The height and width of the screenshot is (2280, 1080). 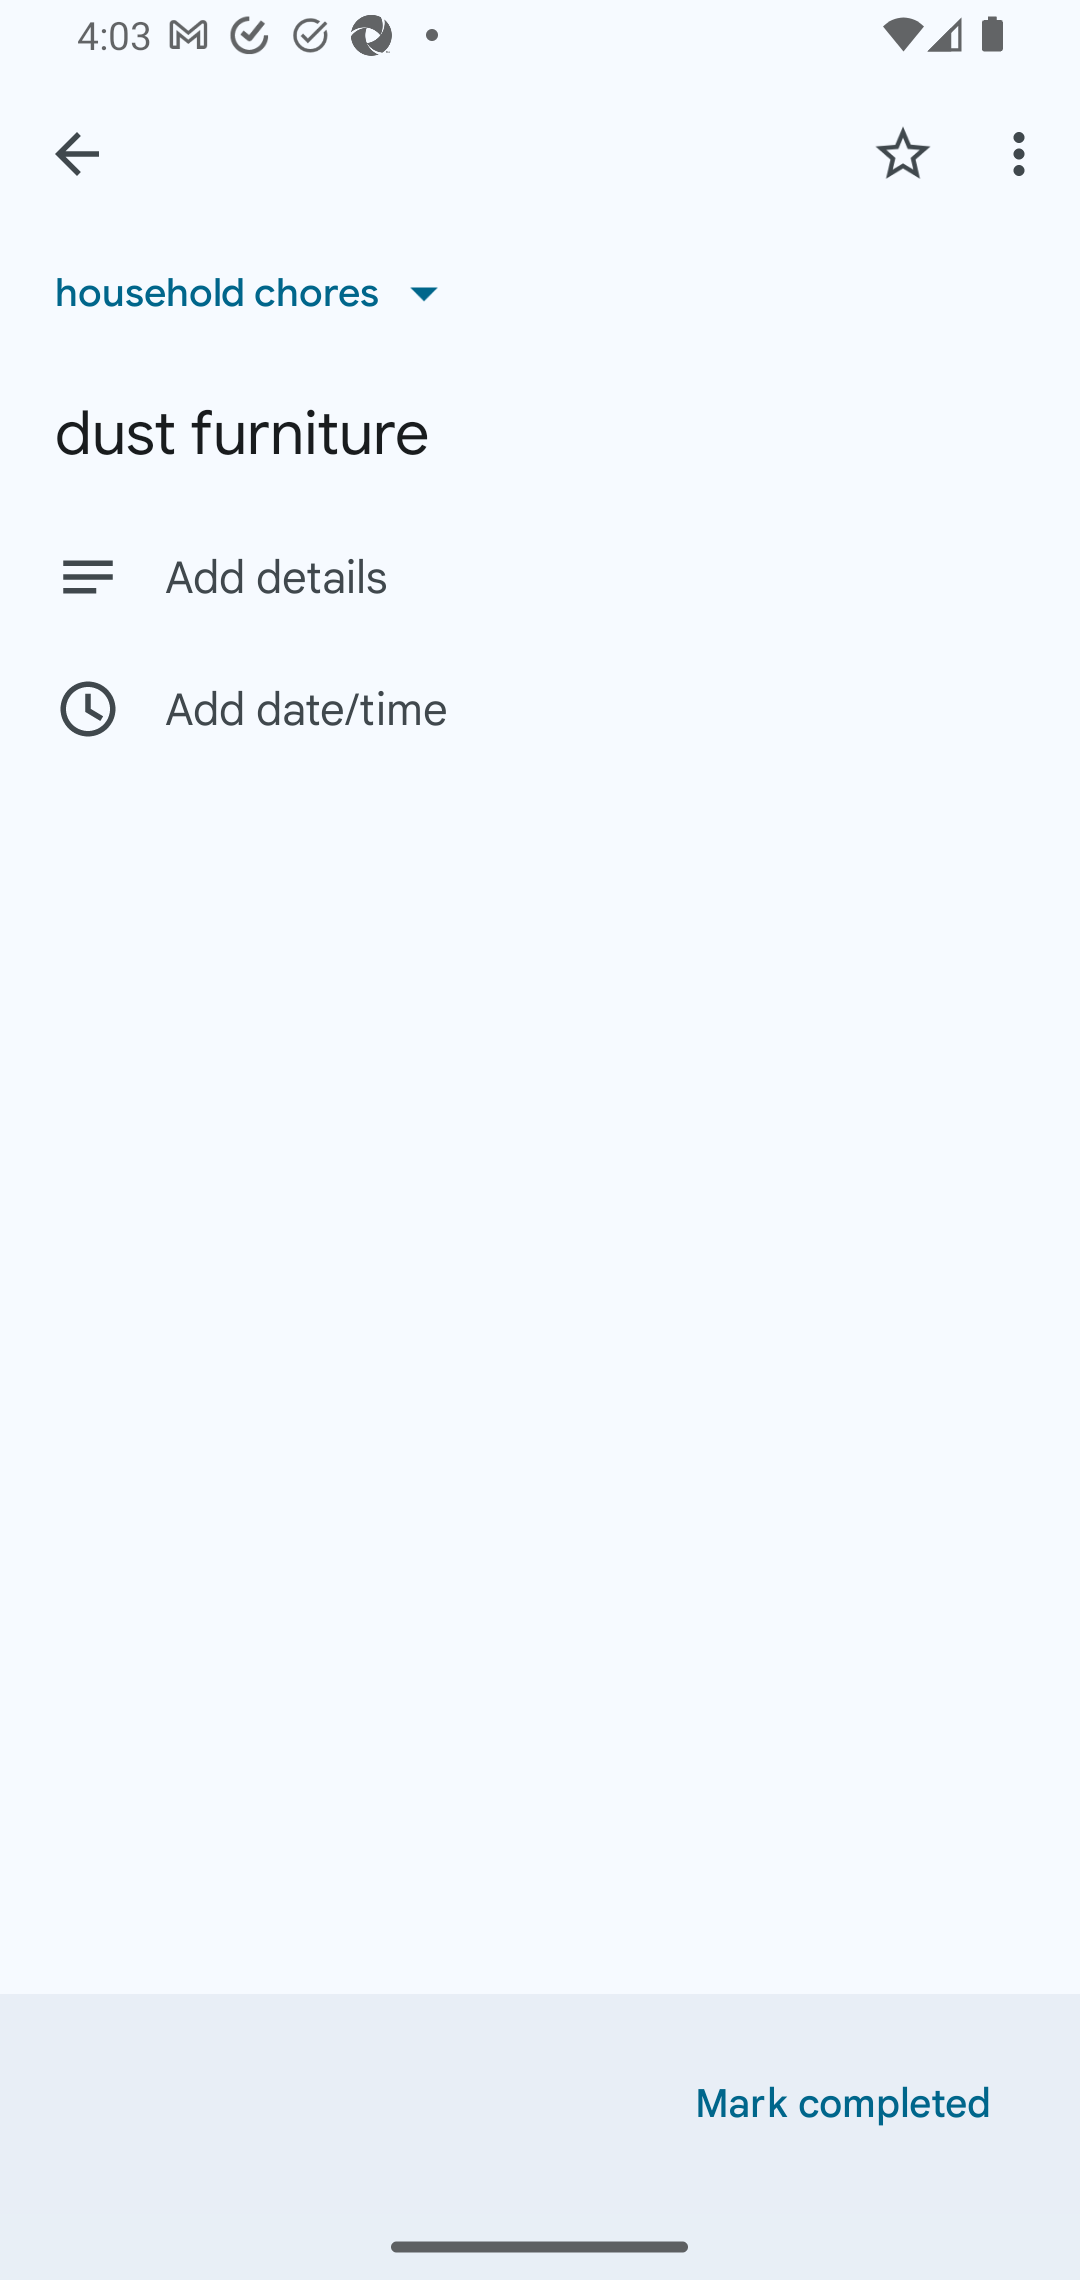 What do you see at coordinates (1024, 153) in the screenshot?
I see `More options` at bounding box center [1024, 153].